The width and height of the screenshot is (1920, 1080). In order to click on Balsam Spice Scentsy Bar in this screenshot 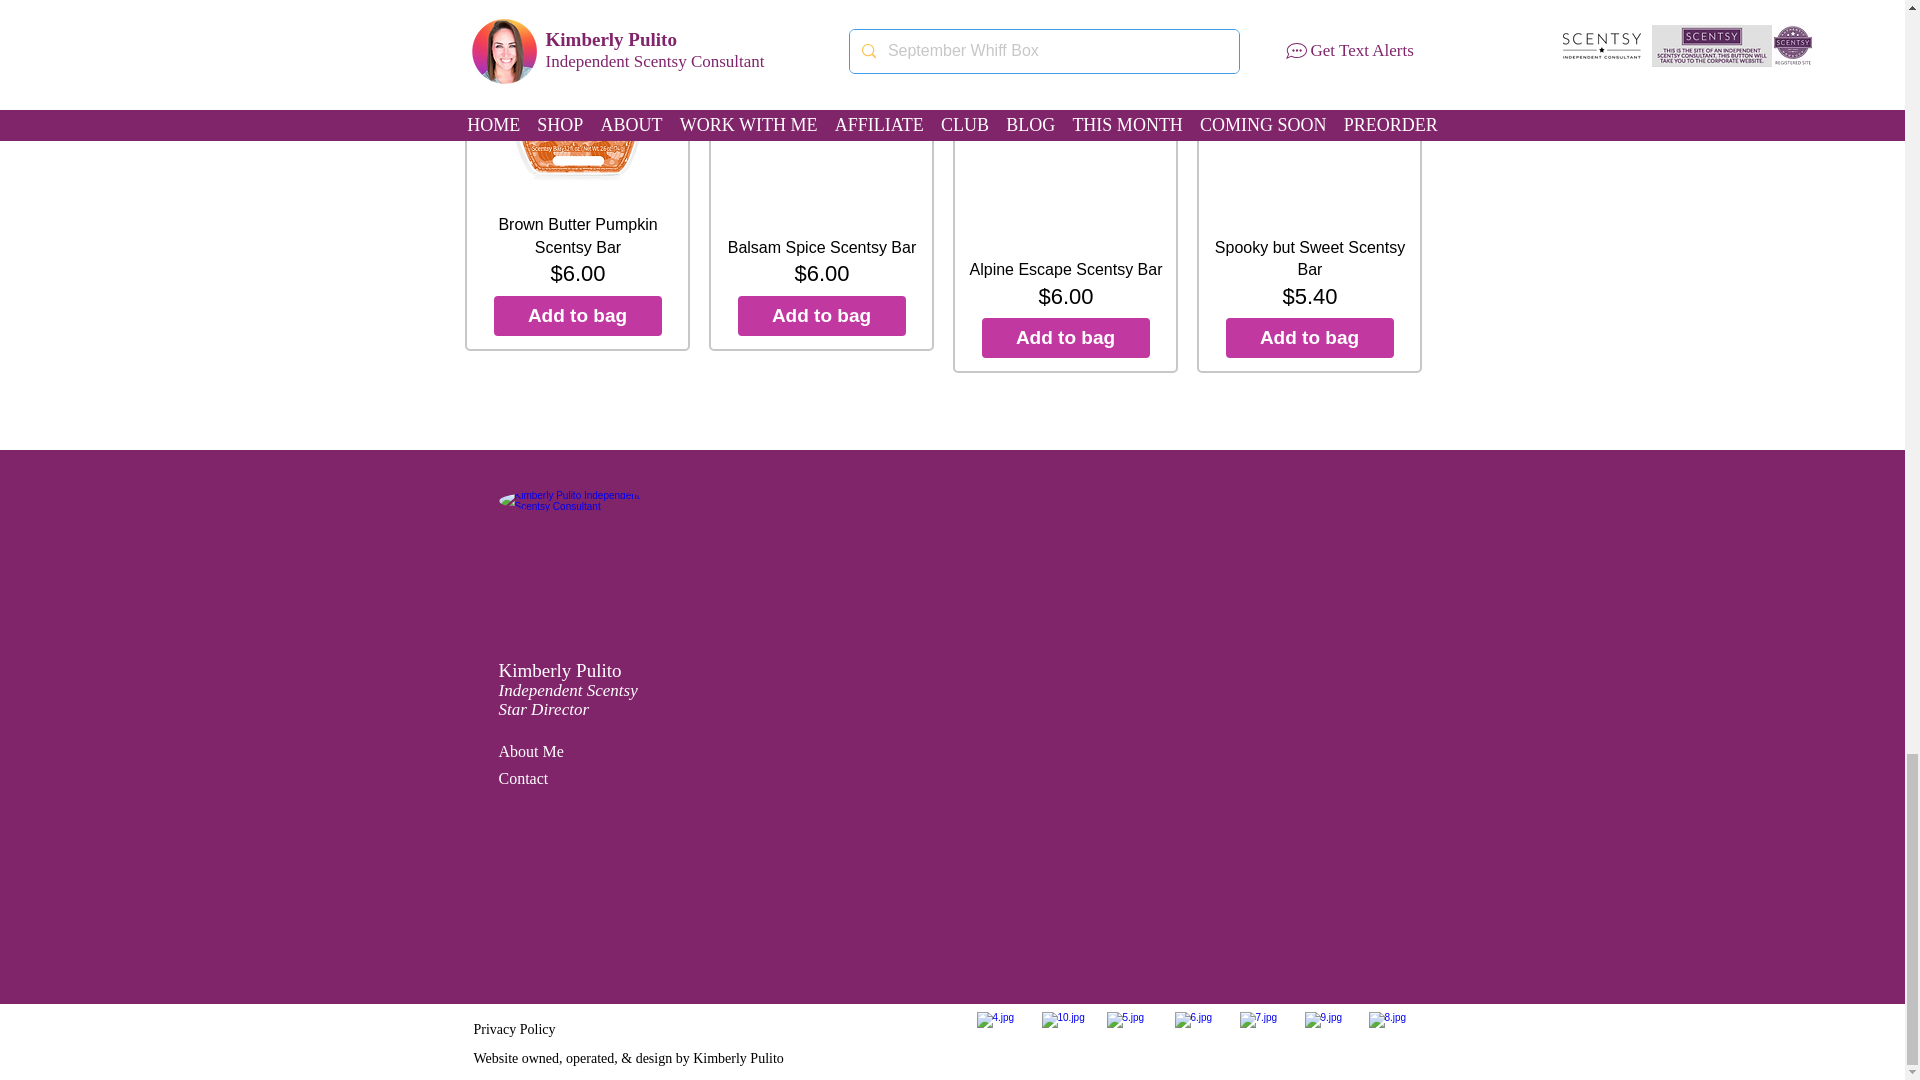, I will do `click(822, 116)`.